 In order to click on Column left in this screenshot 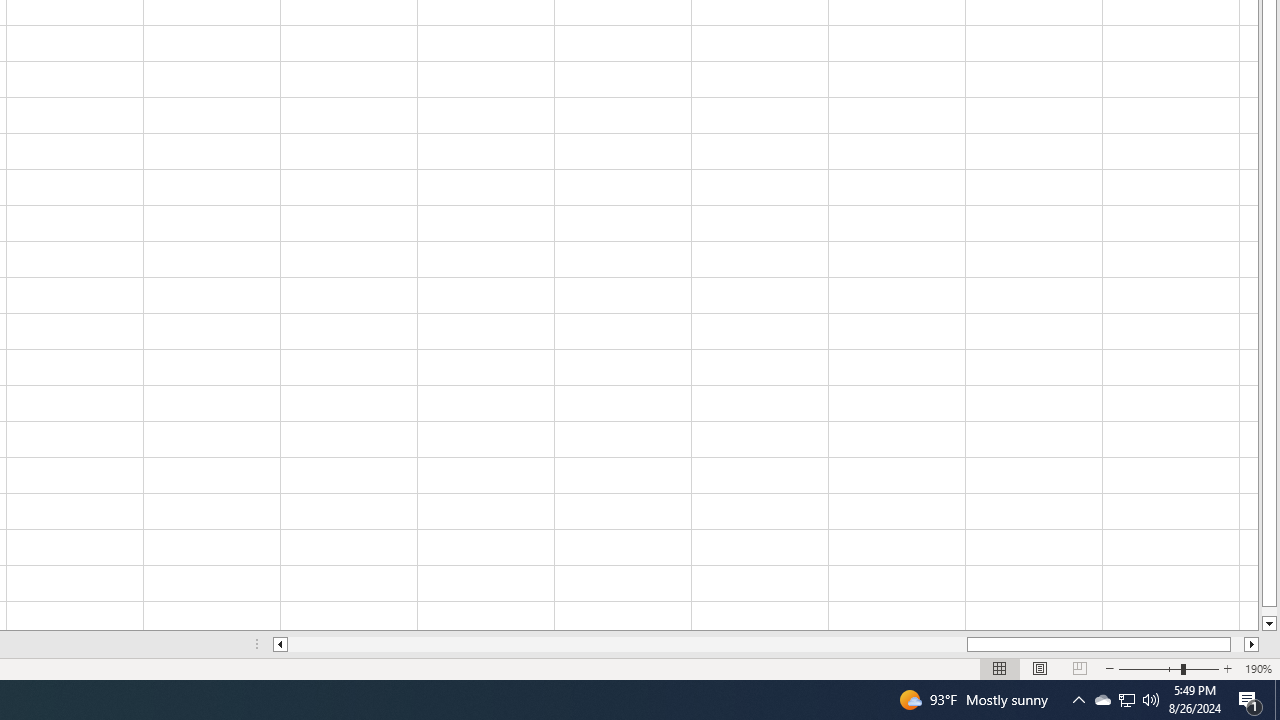, I will do `click(280, 644)`.